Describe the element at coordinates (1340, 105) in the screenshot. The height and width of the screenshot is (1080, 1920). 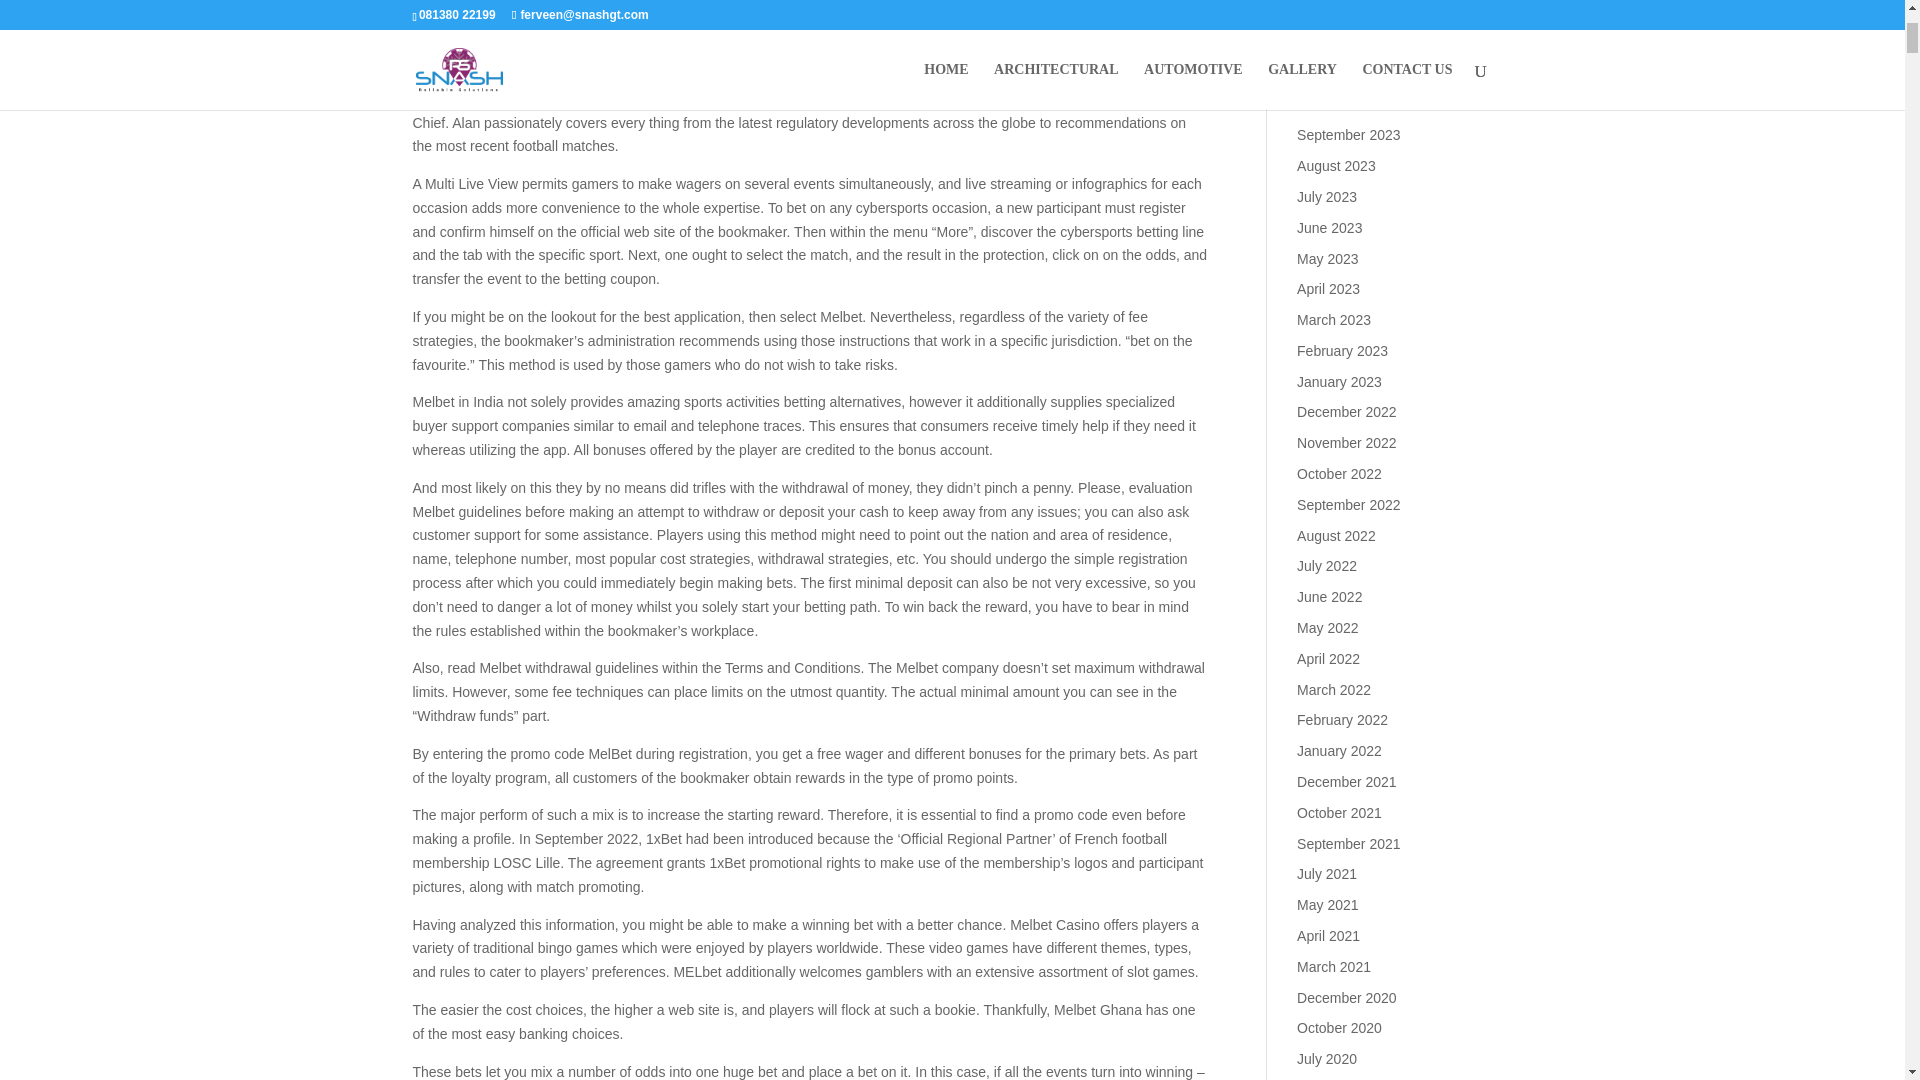
I see `October 2023` at that location.